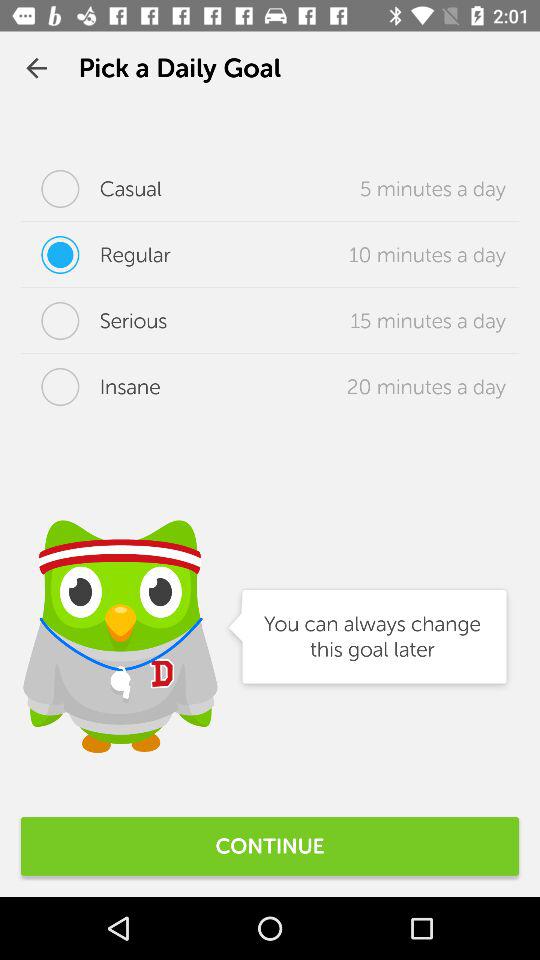 Image resolution: width=540 pixels, height=960 pixels. I want to click on jump until the casual, so click(92, 188).